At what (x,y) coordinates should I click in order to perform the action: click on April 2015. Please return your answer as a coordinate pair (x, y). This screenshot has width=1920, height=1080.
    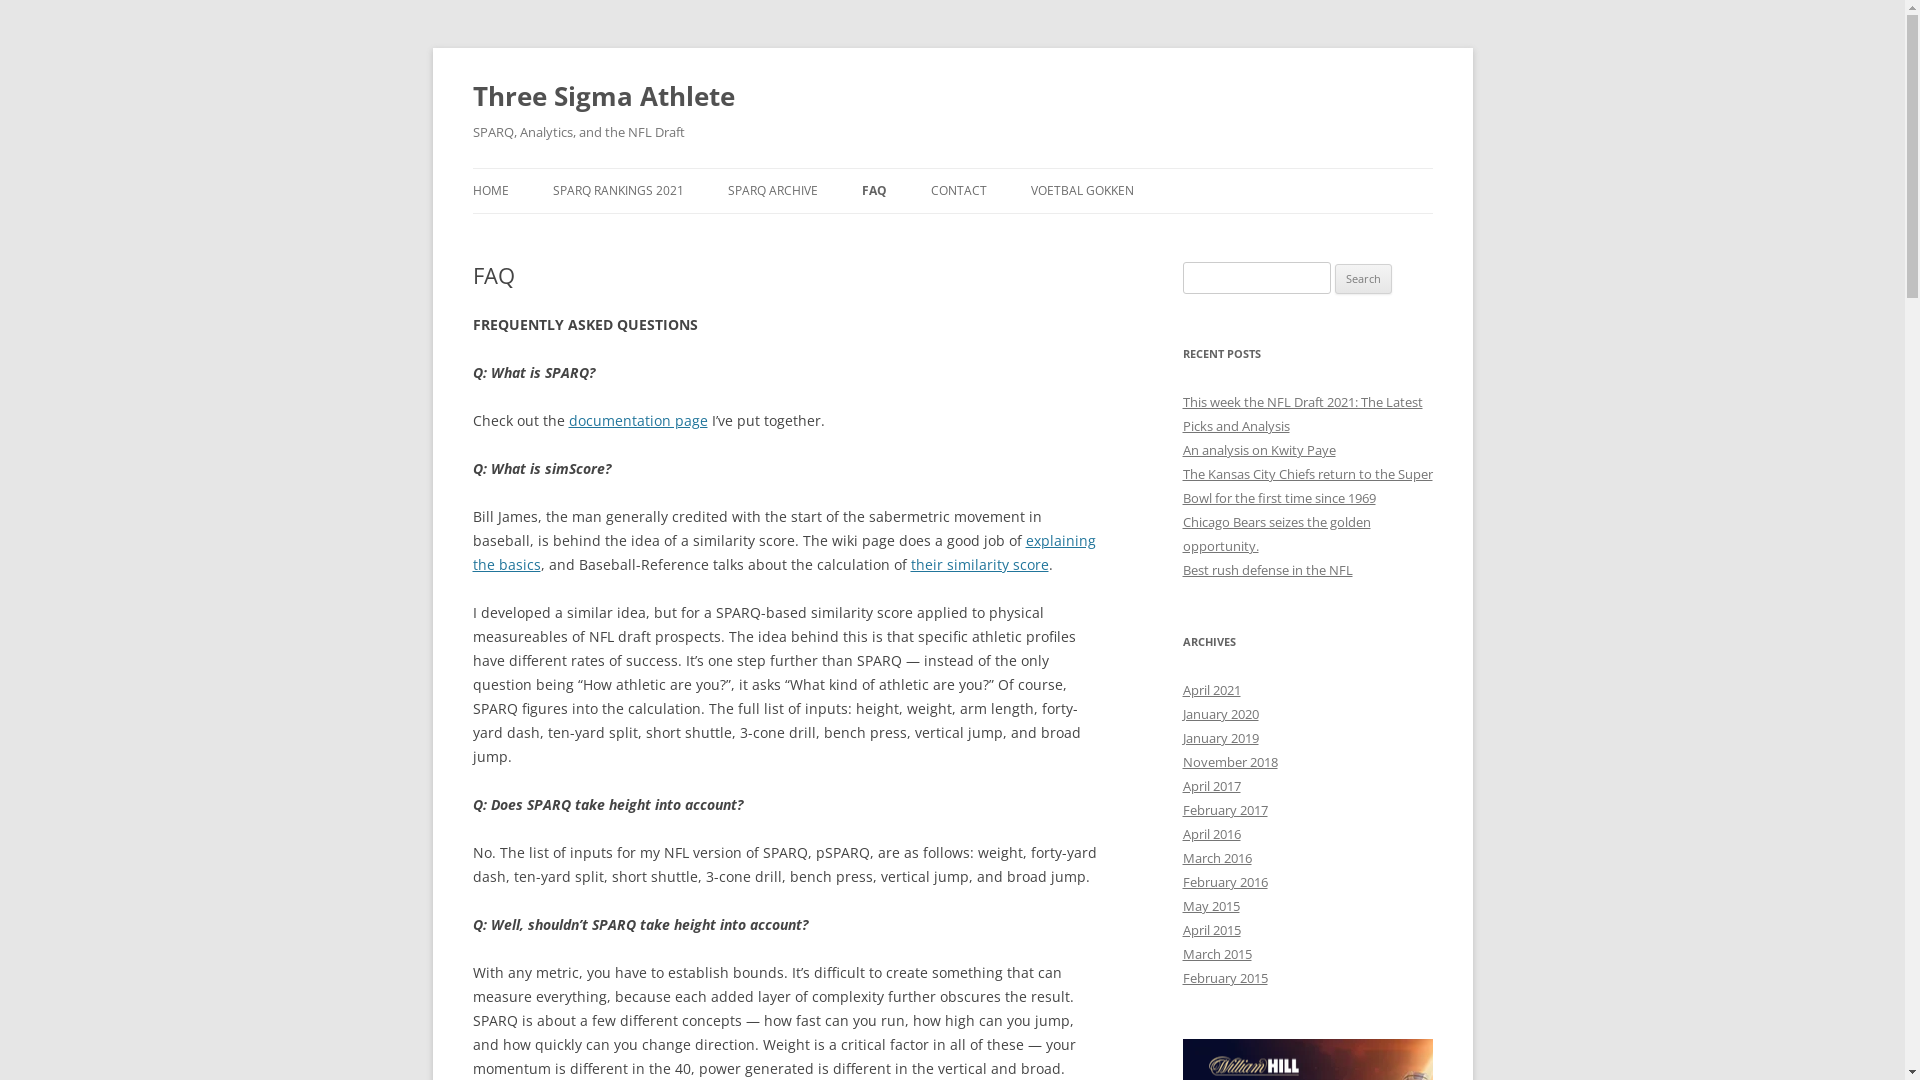
    Looking at the image, I should click on (1211, 930).